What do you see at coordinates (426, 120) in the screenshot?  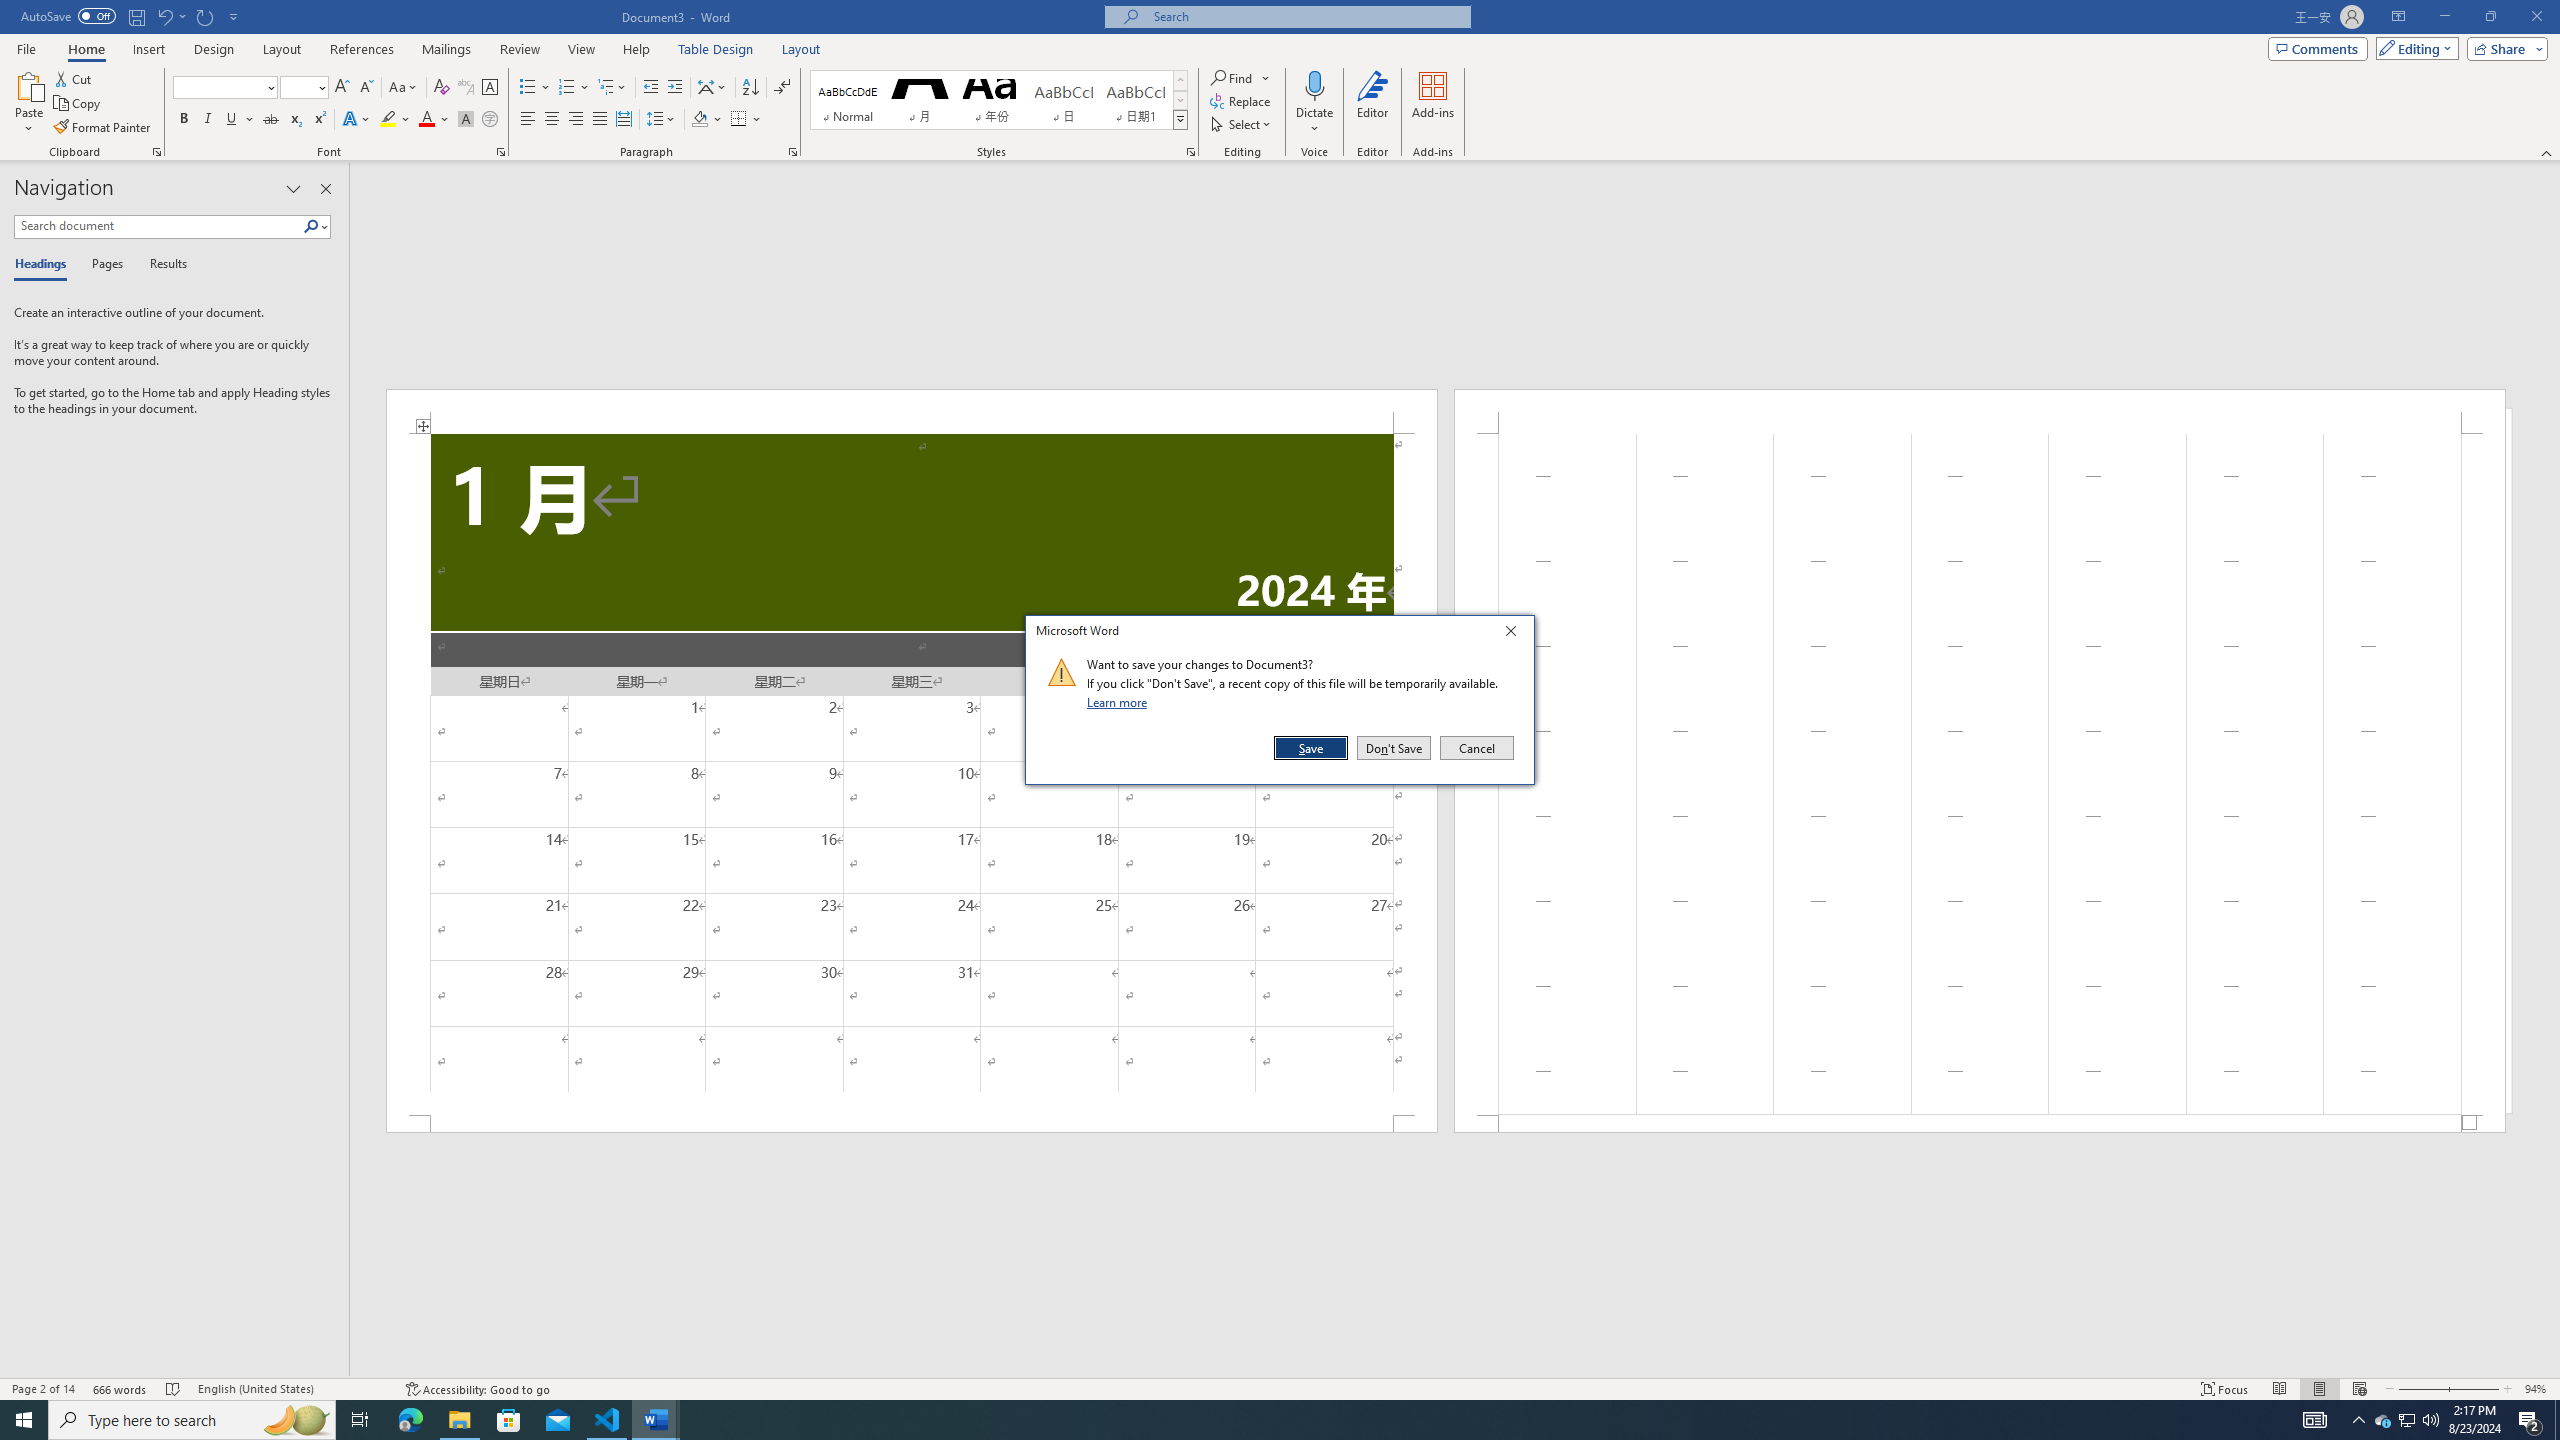 I see `Font Color RGB(255, 0, 0)` at bounding box center [426, 120].